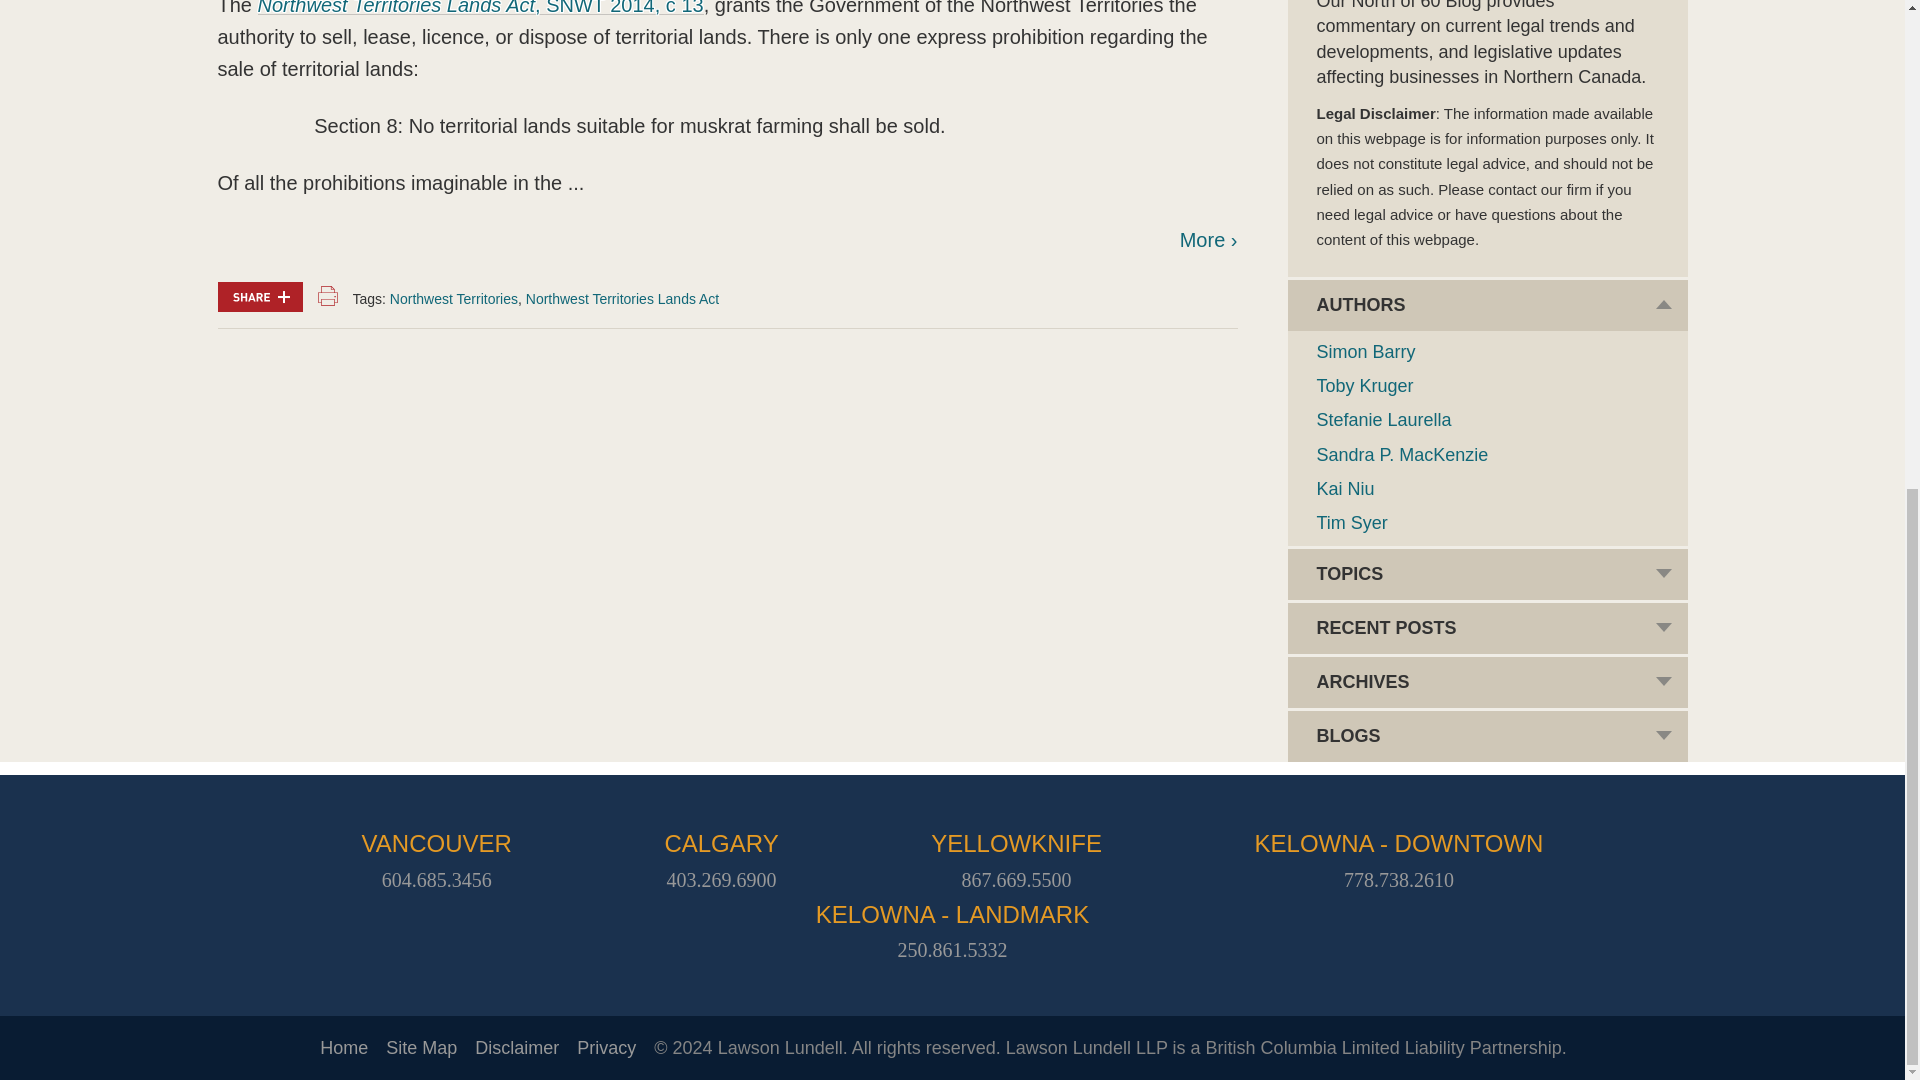  Describe the element at coordinates (1364, 386) in the screenshot. I see `Toby Kruger` at that location.